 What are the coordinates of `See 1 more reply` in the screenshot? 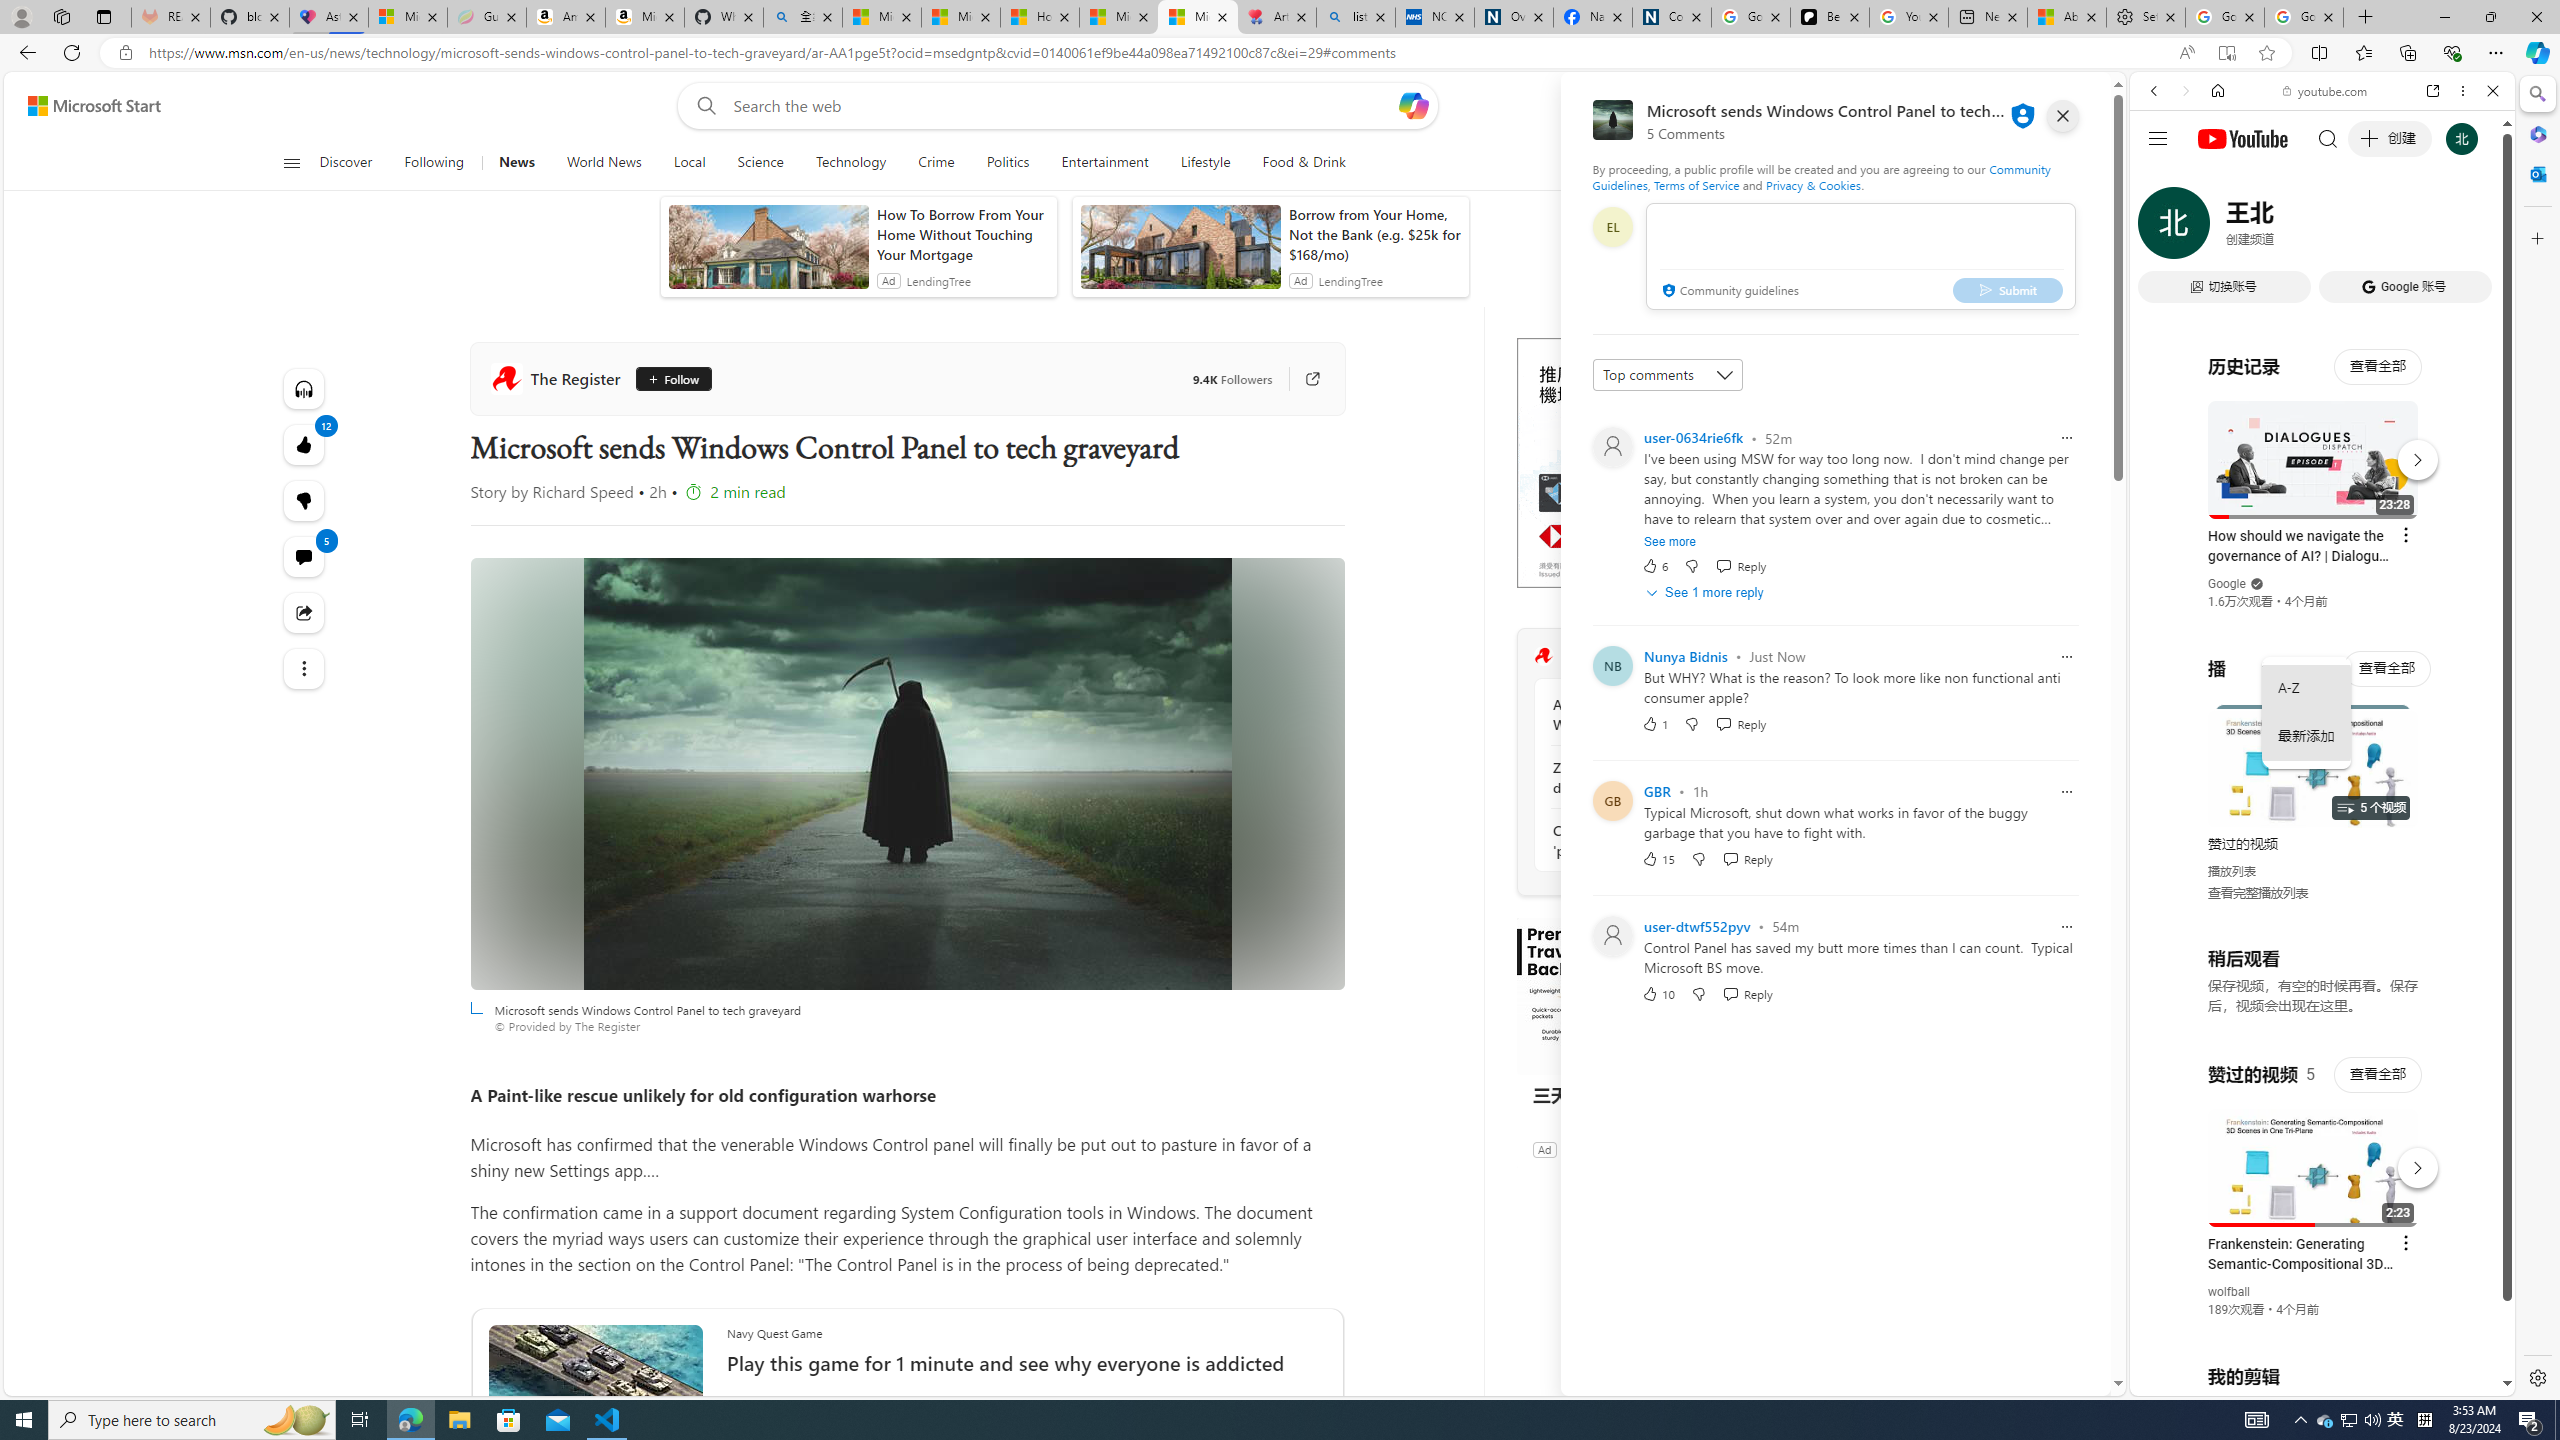 It's located at (1707, 592).